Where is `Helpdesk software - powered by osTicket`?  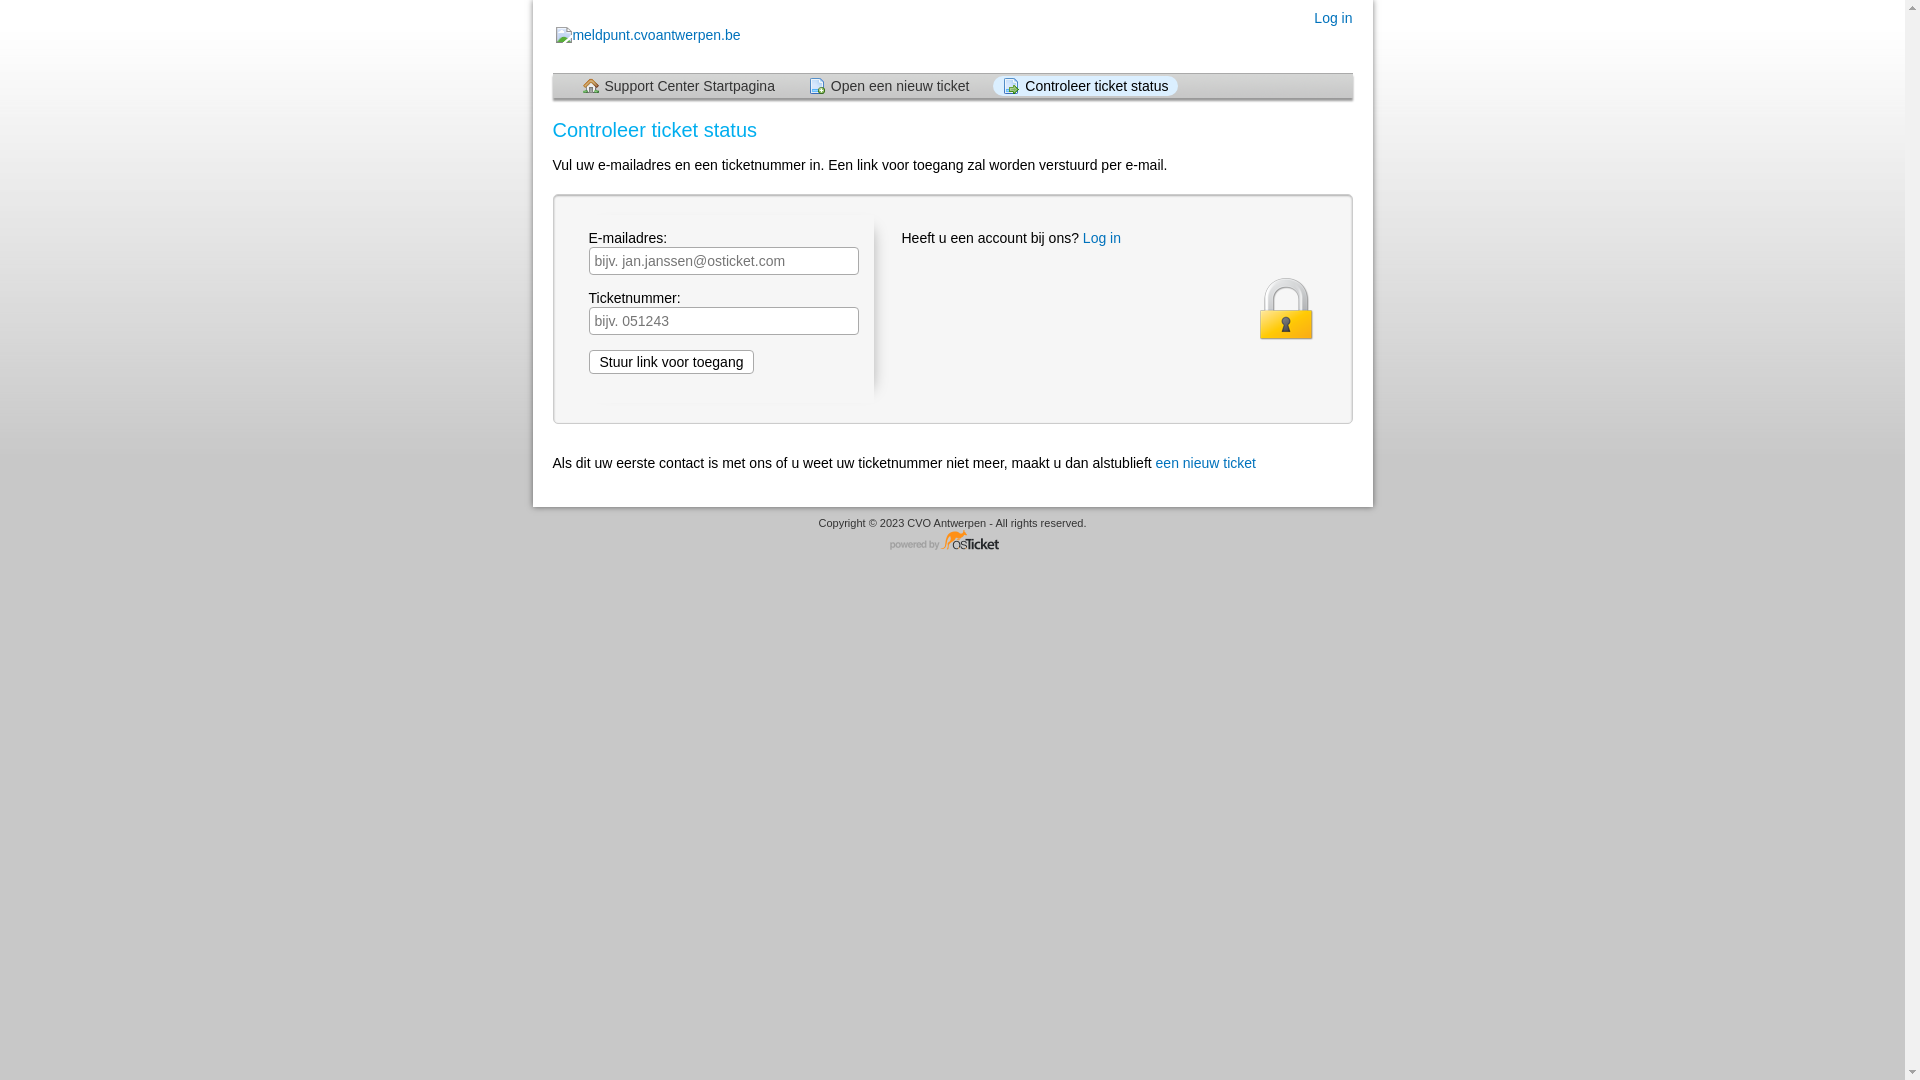
Helpdesk software - powered by osTicket is located at coordinates (953, 542).